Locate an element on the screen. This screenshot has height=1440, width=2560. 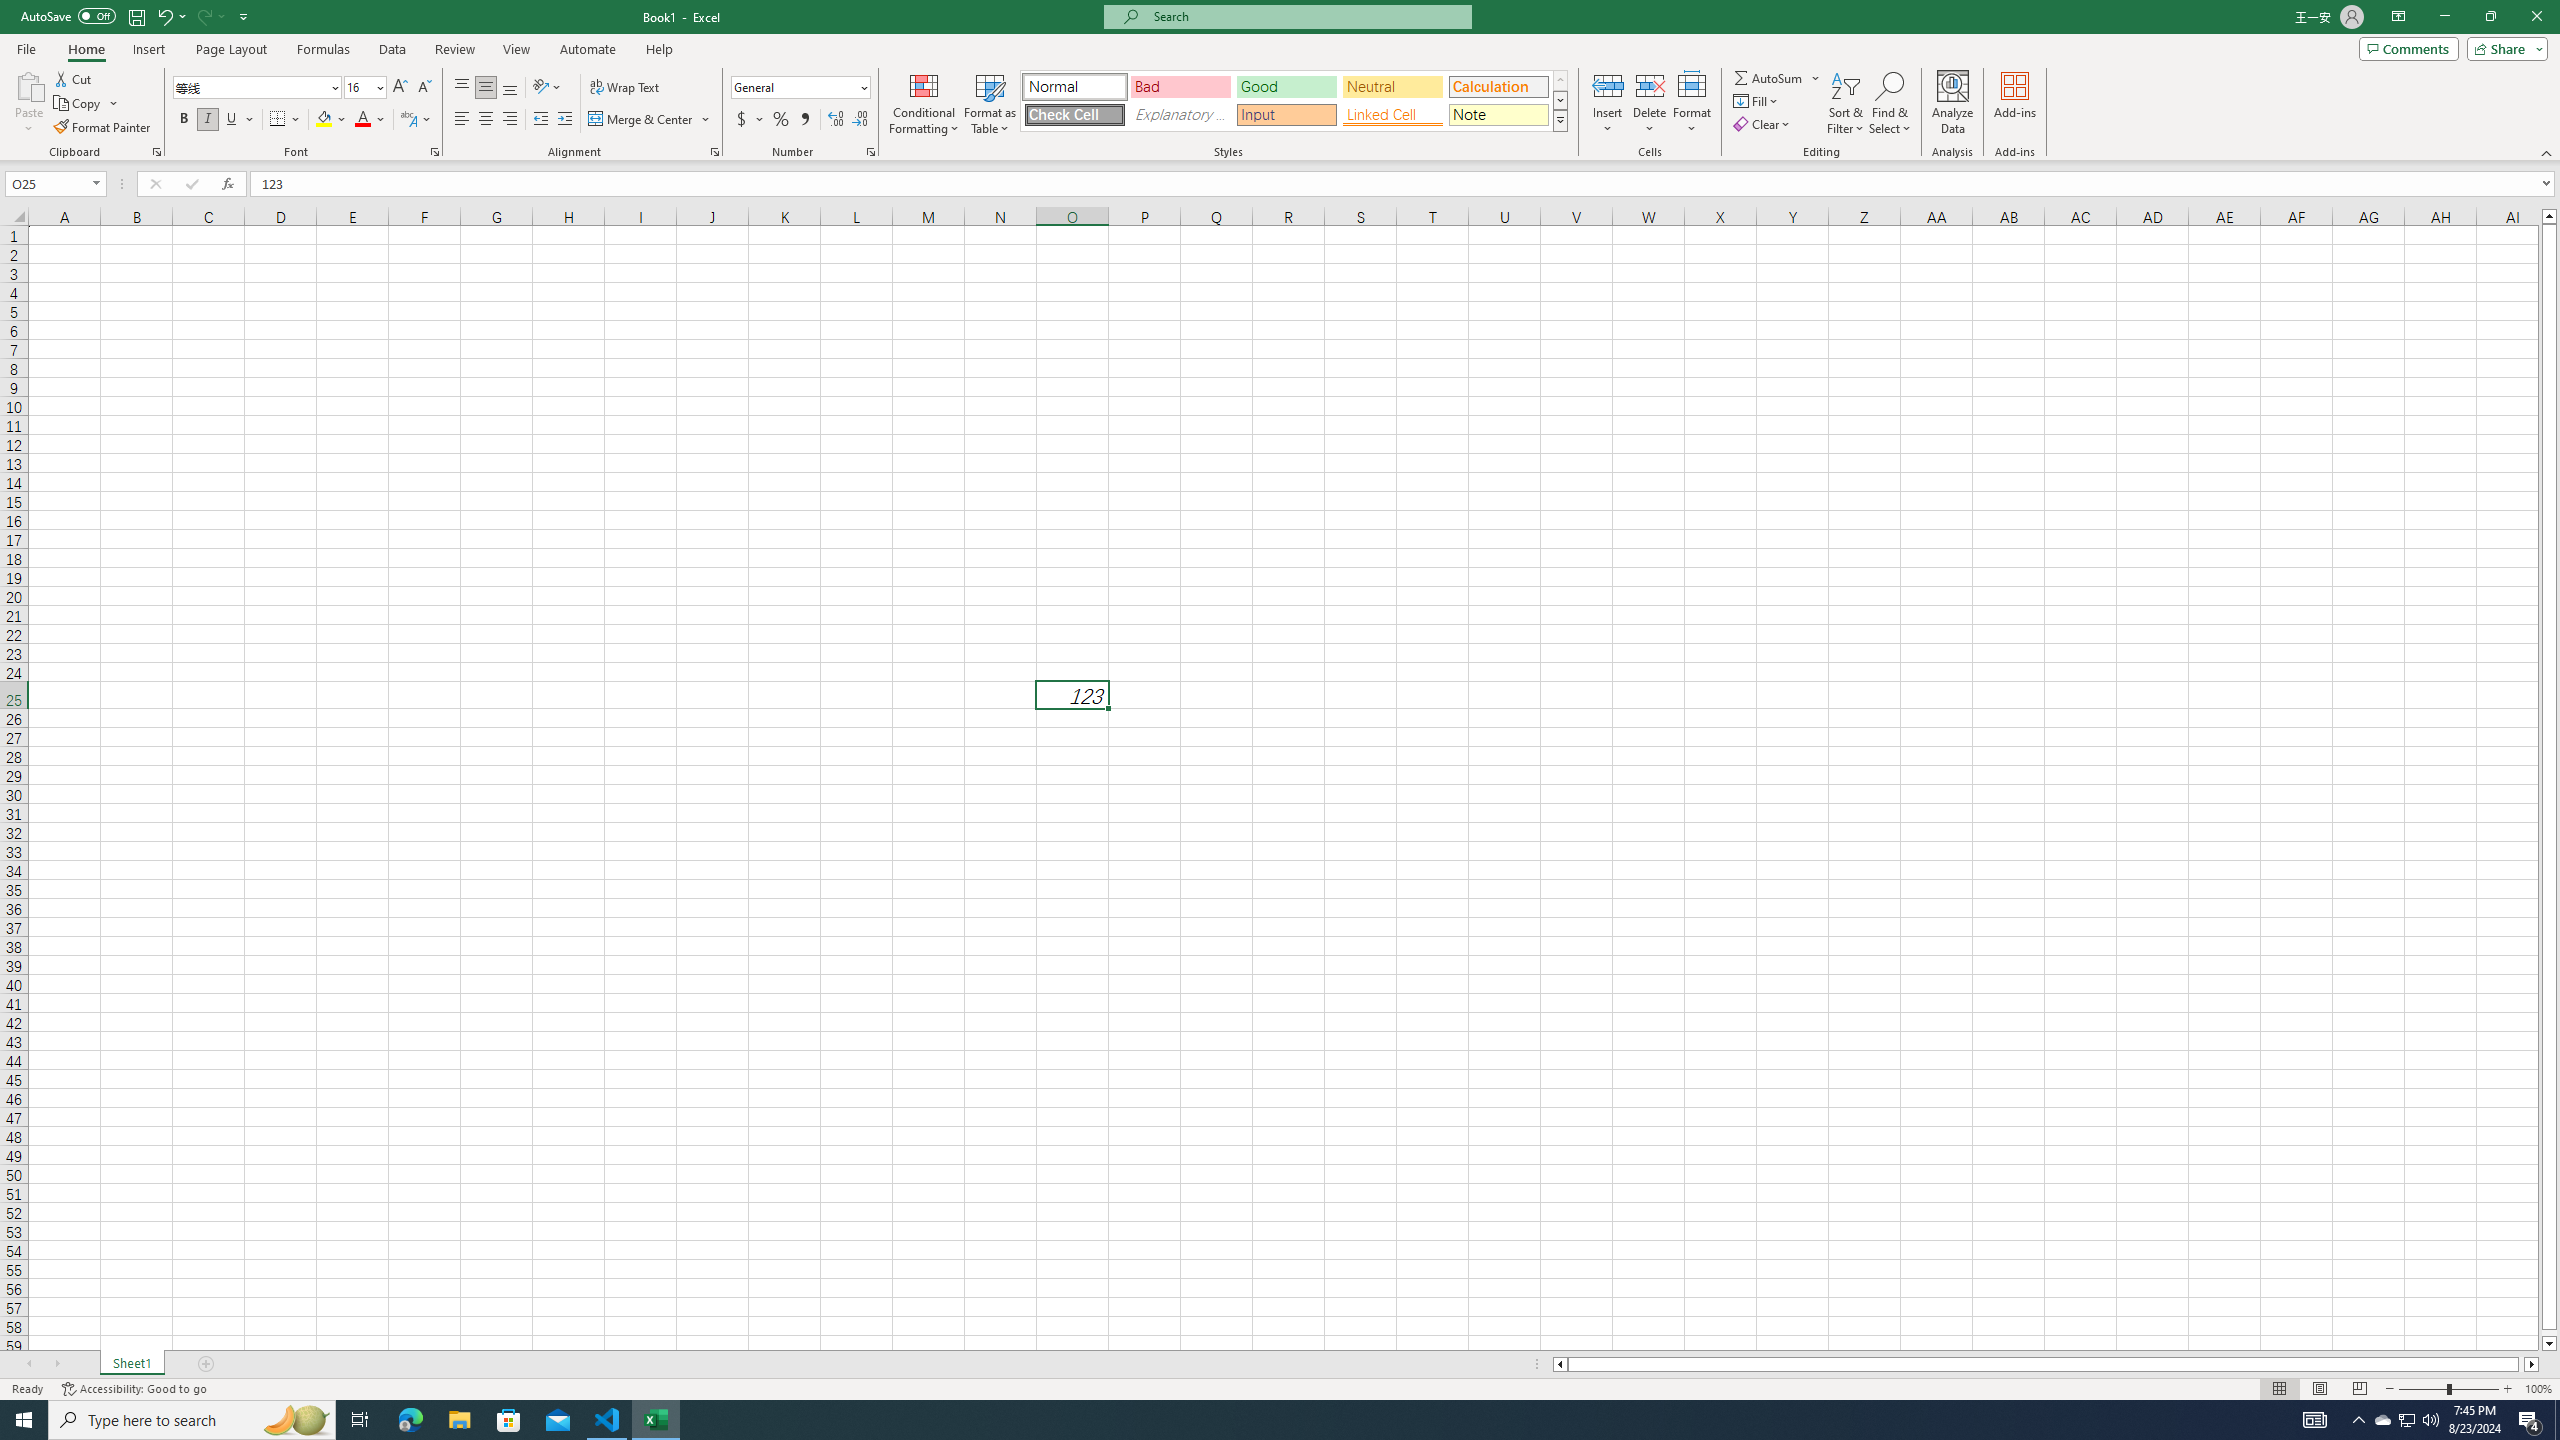
Good is located at coordinates (1286, 86).